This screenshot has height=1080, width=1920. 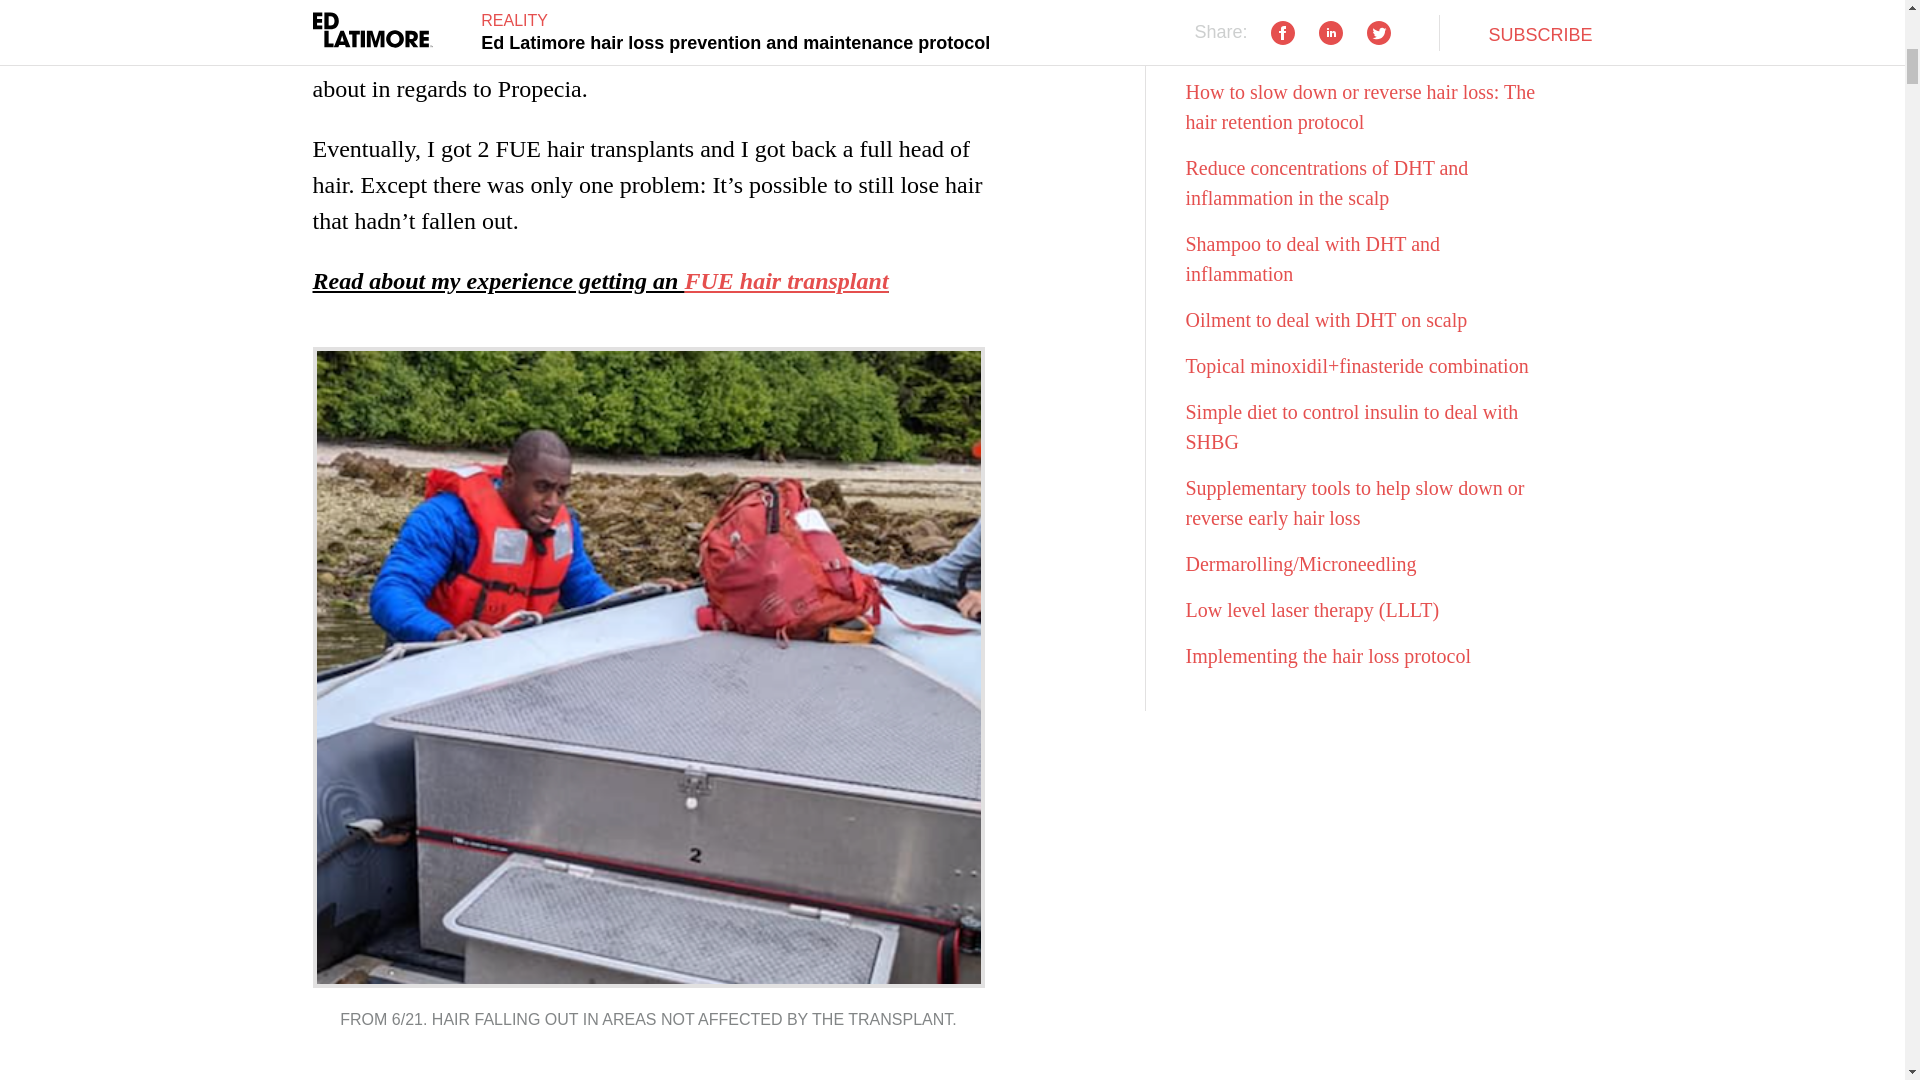 What do you see at coordinates (1362, 31) in the screenshot?
I see `The role of insulin resistance in androgentic alopecia` at bounding box center [1362, 31].